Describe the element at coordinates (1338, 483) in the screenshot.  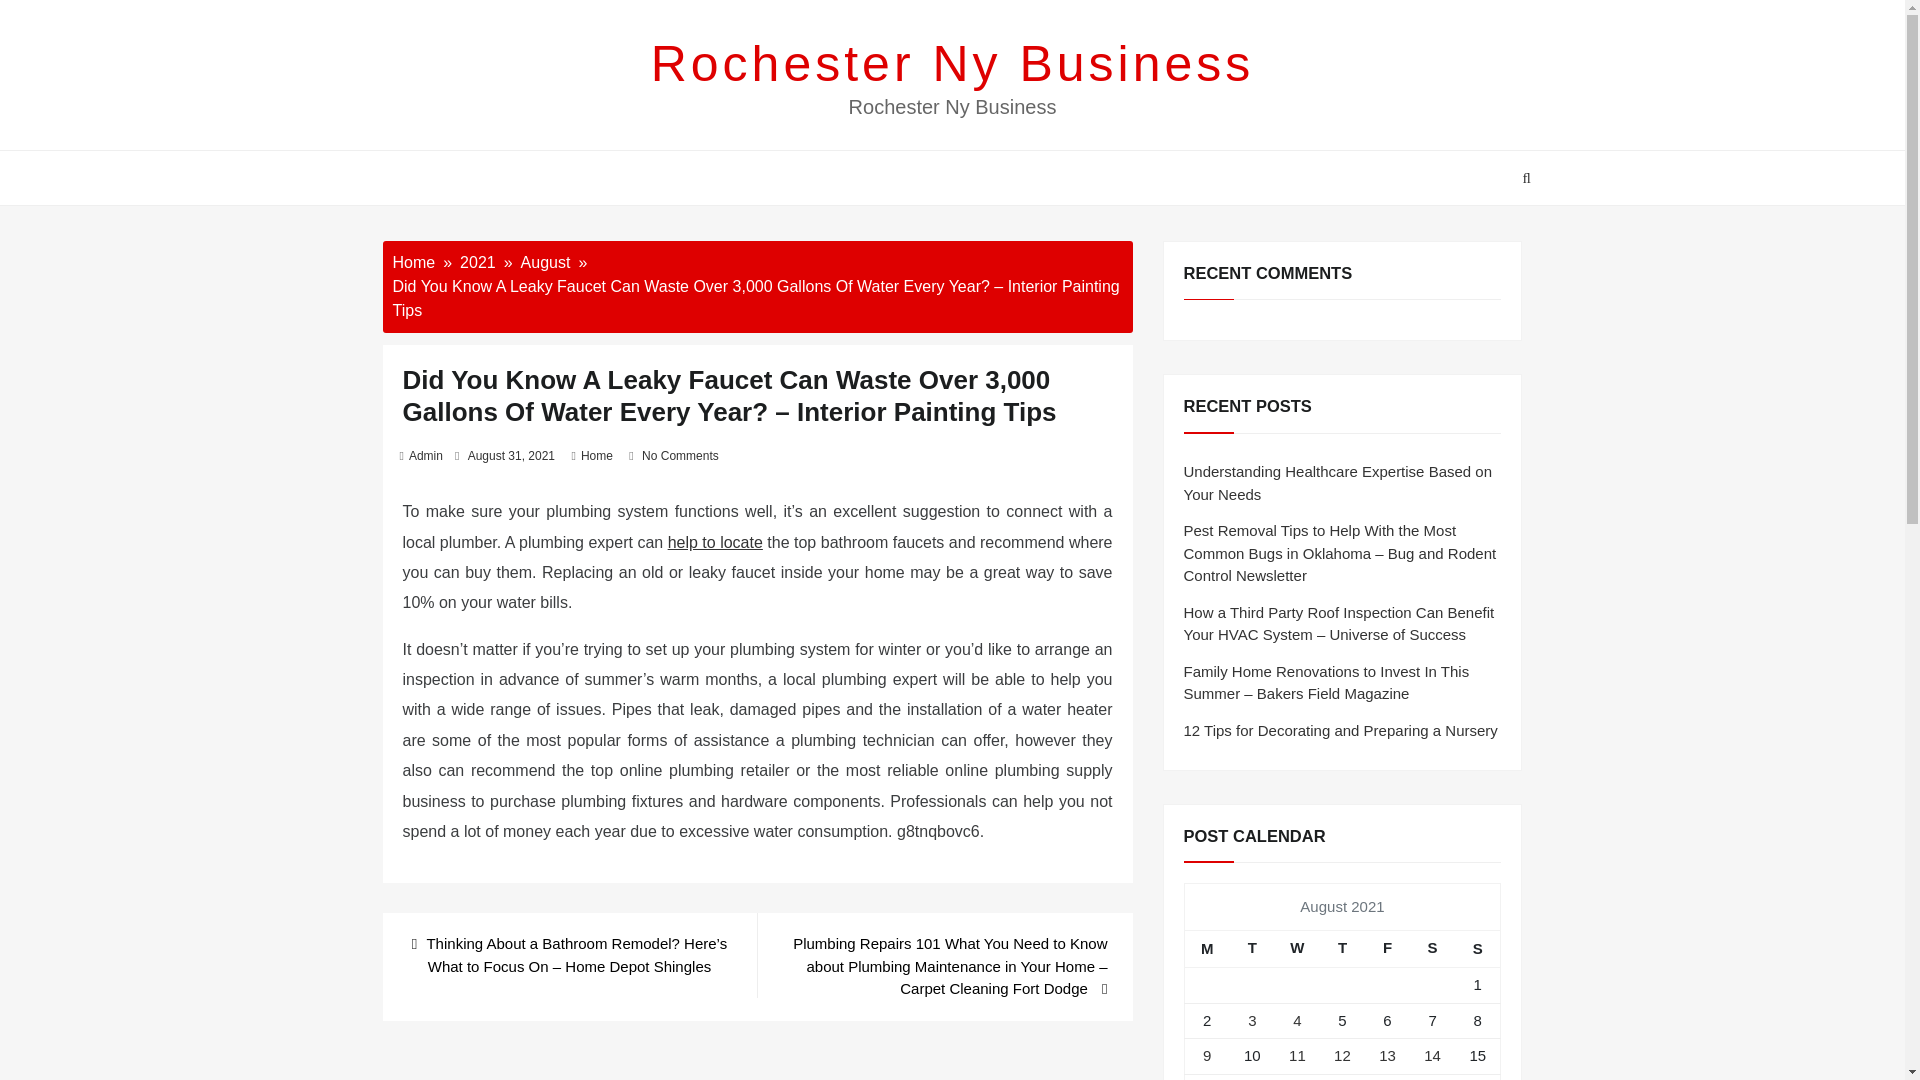
I see `Understanding Healthcare Expertise Based on Your Needs` at that location.